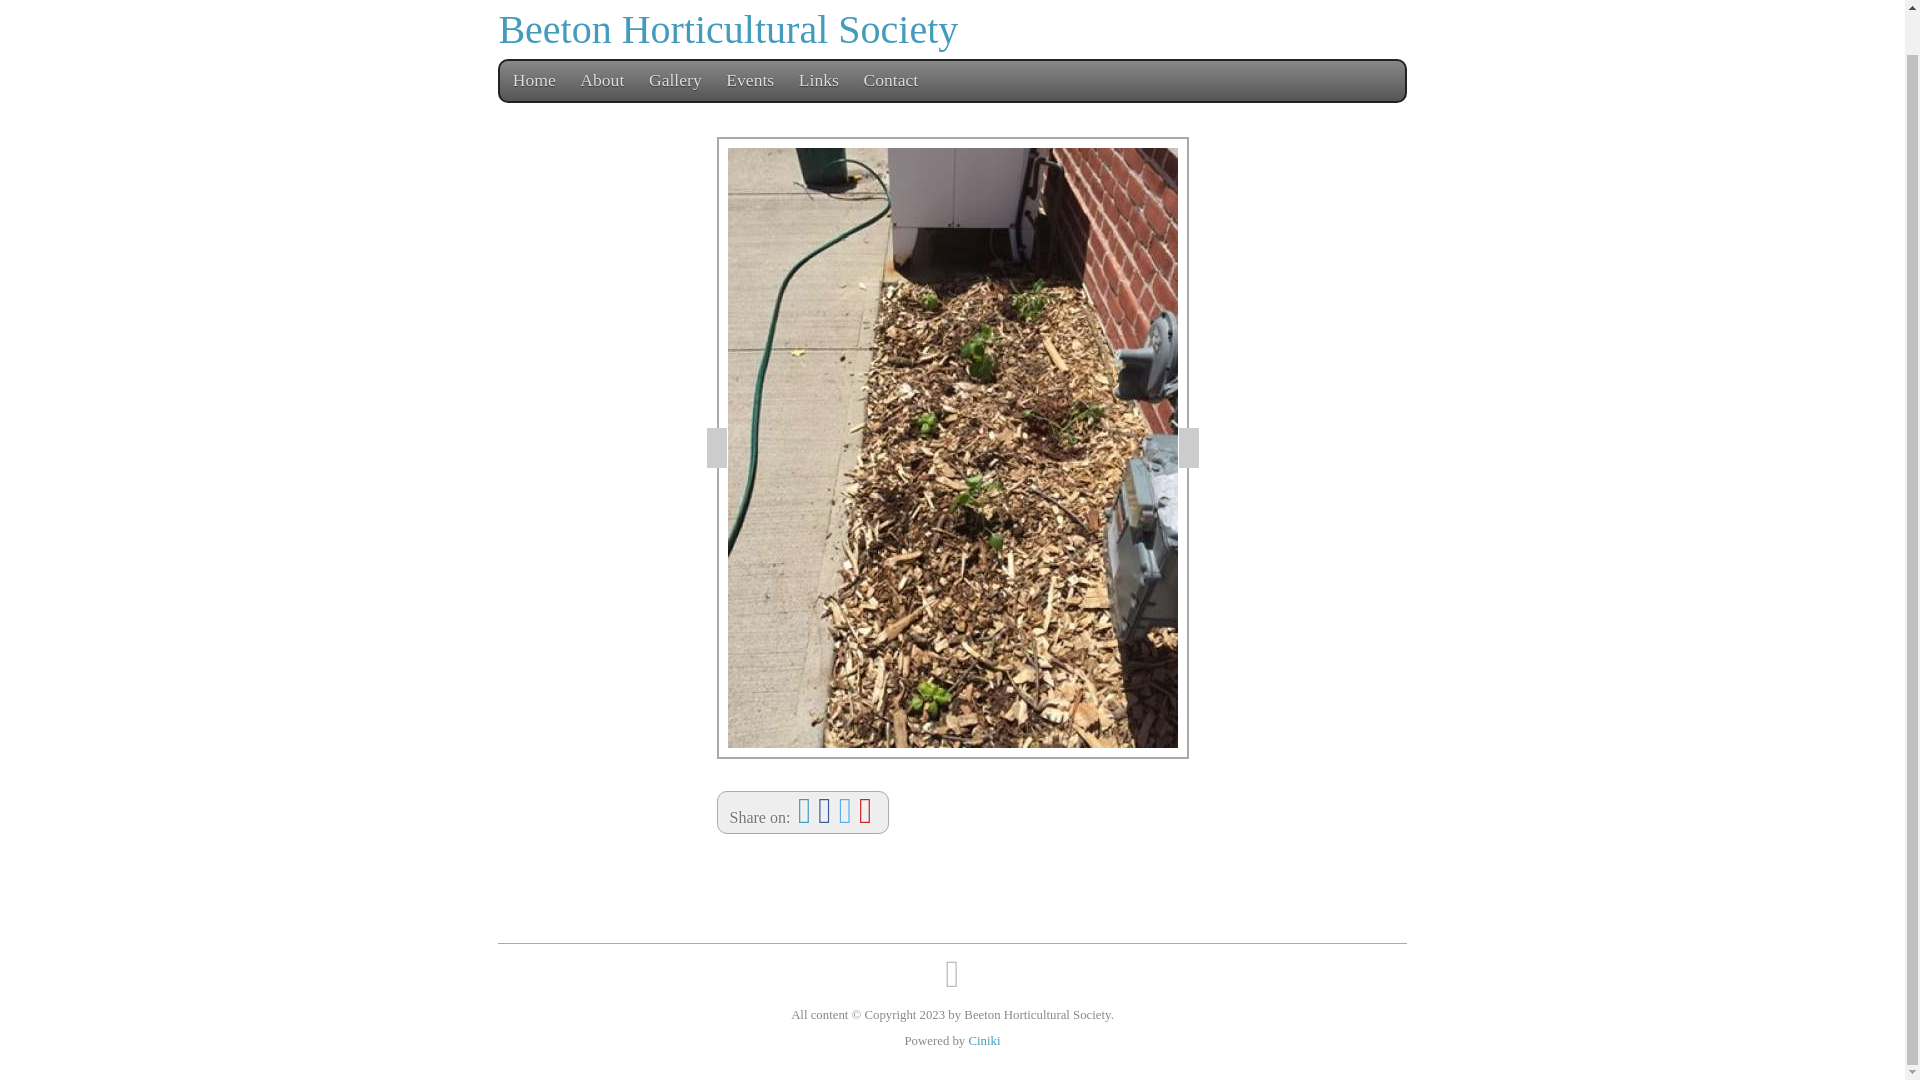 Image resolution: width=1920 pixels, height=1080 pixels. I want to click on Events, so click(750, 123).